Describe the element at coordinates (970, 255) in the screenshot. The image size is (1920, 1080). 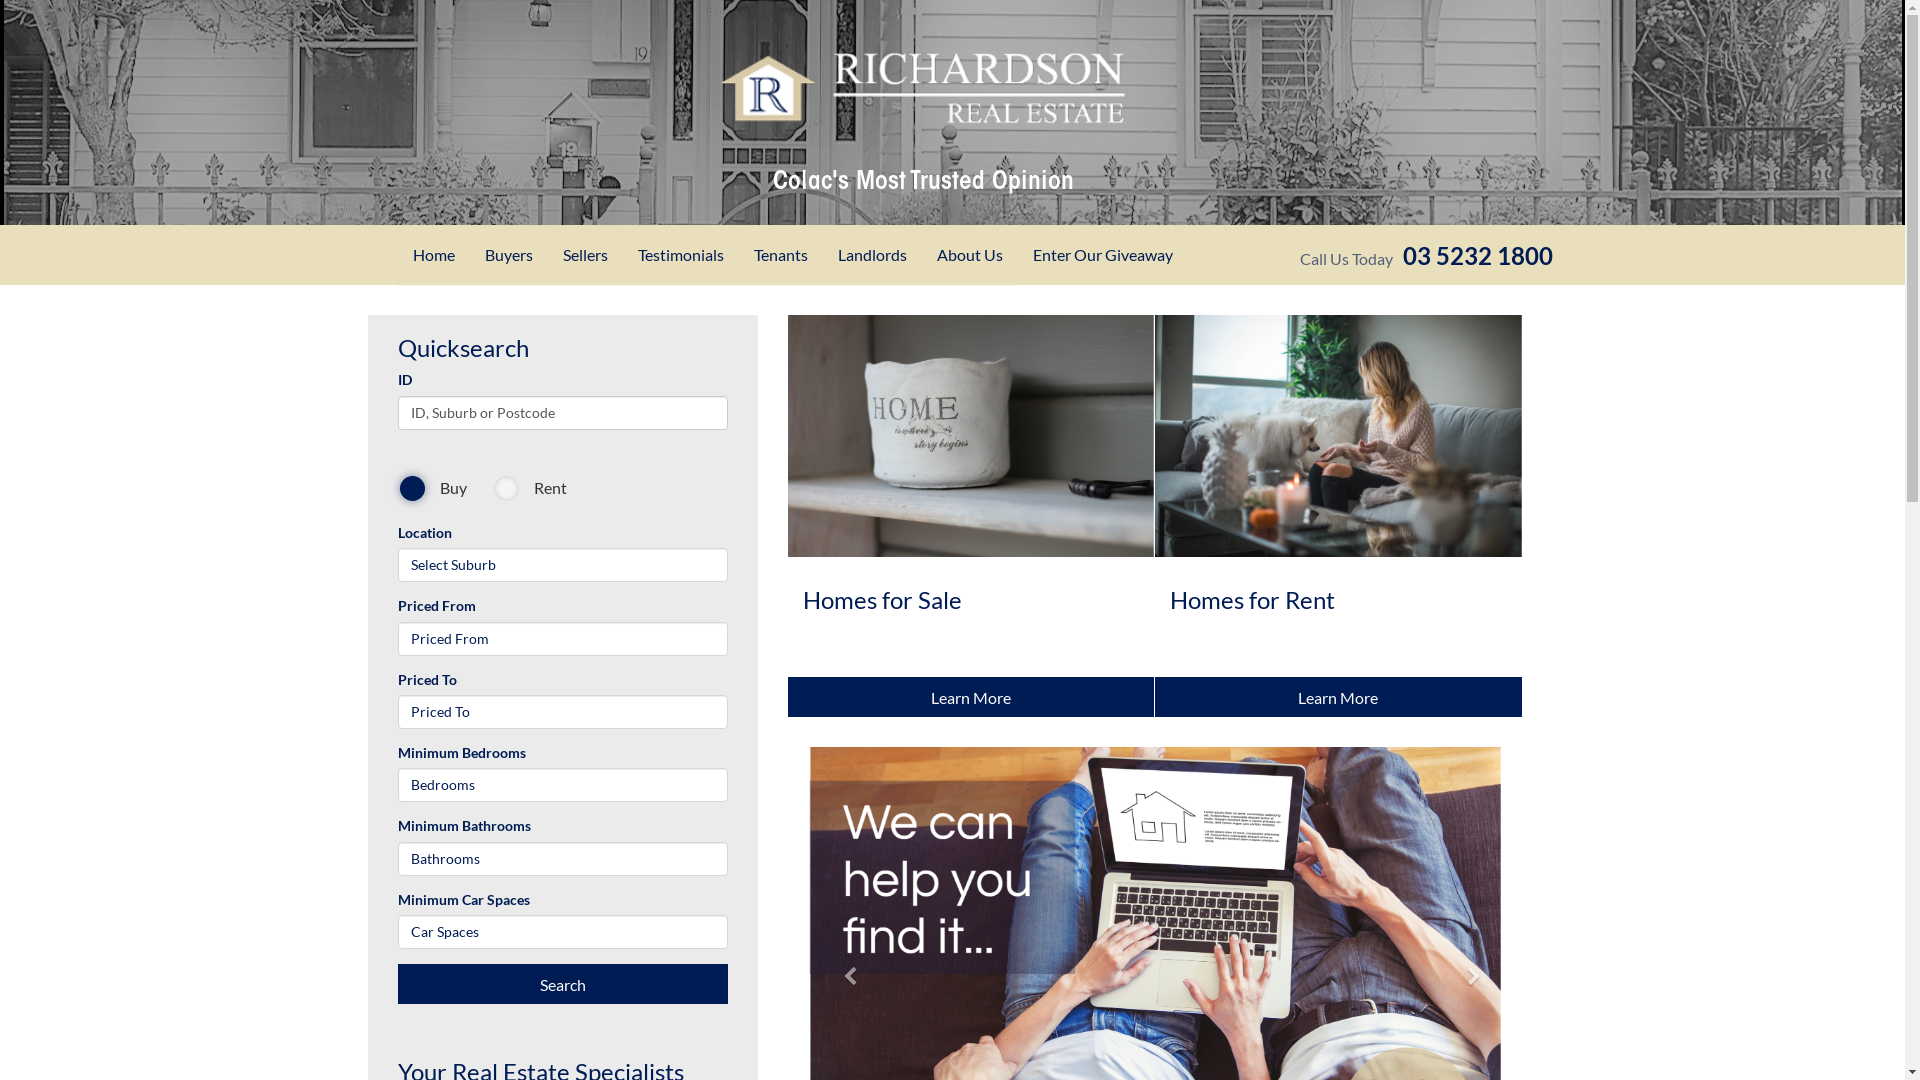
I see `About Us` at that location.